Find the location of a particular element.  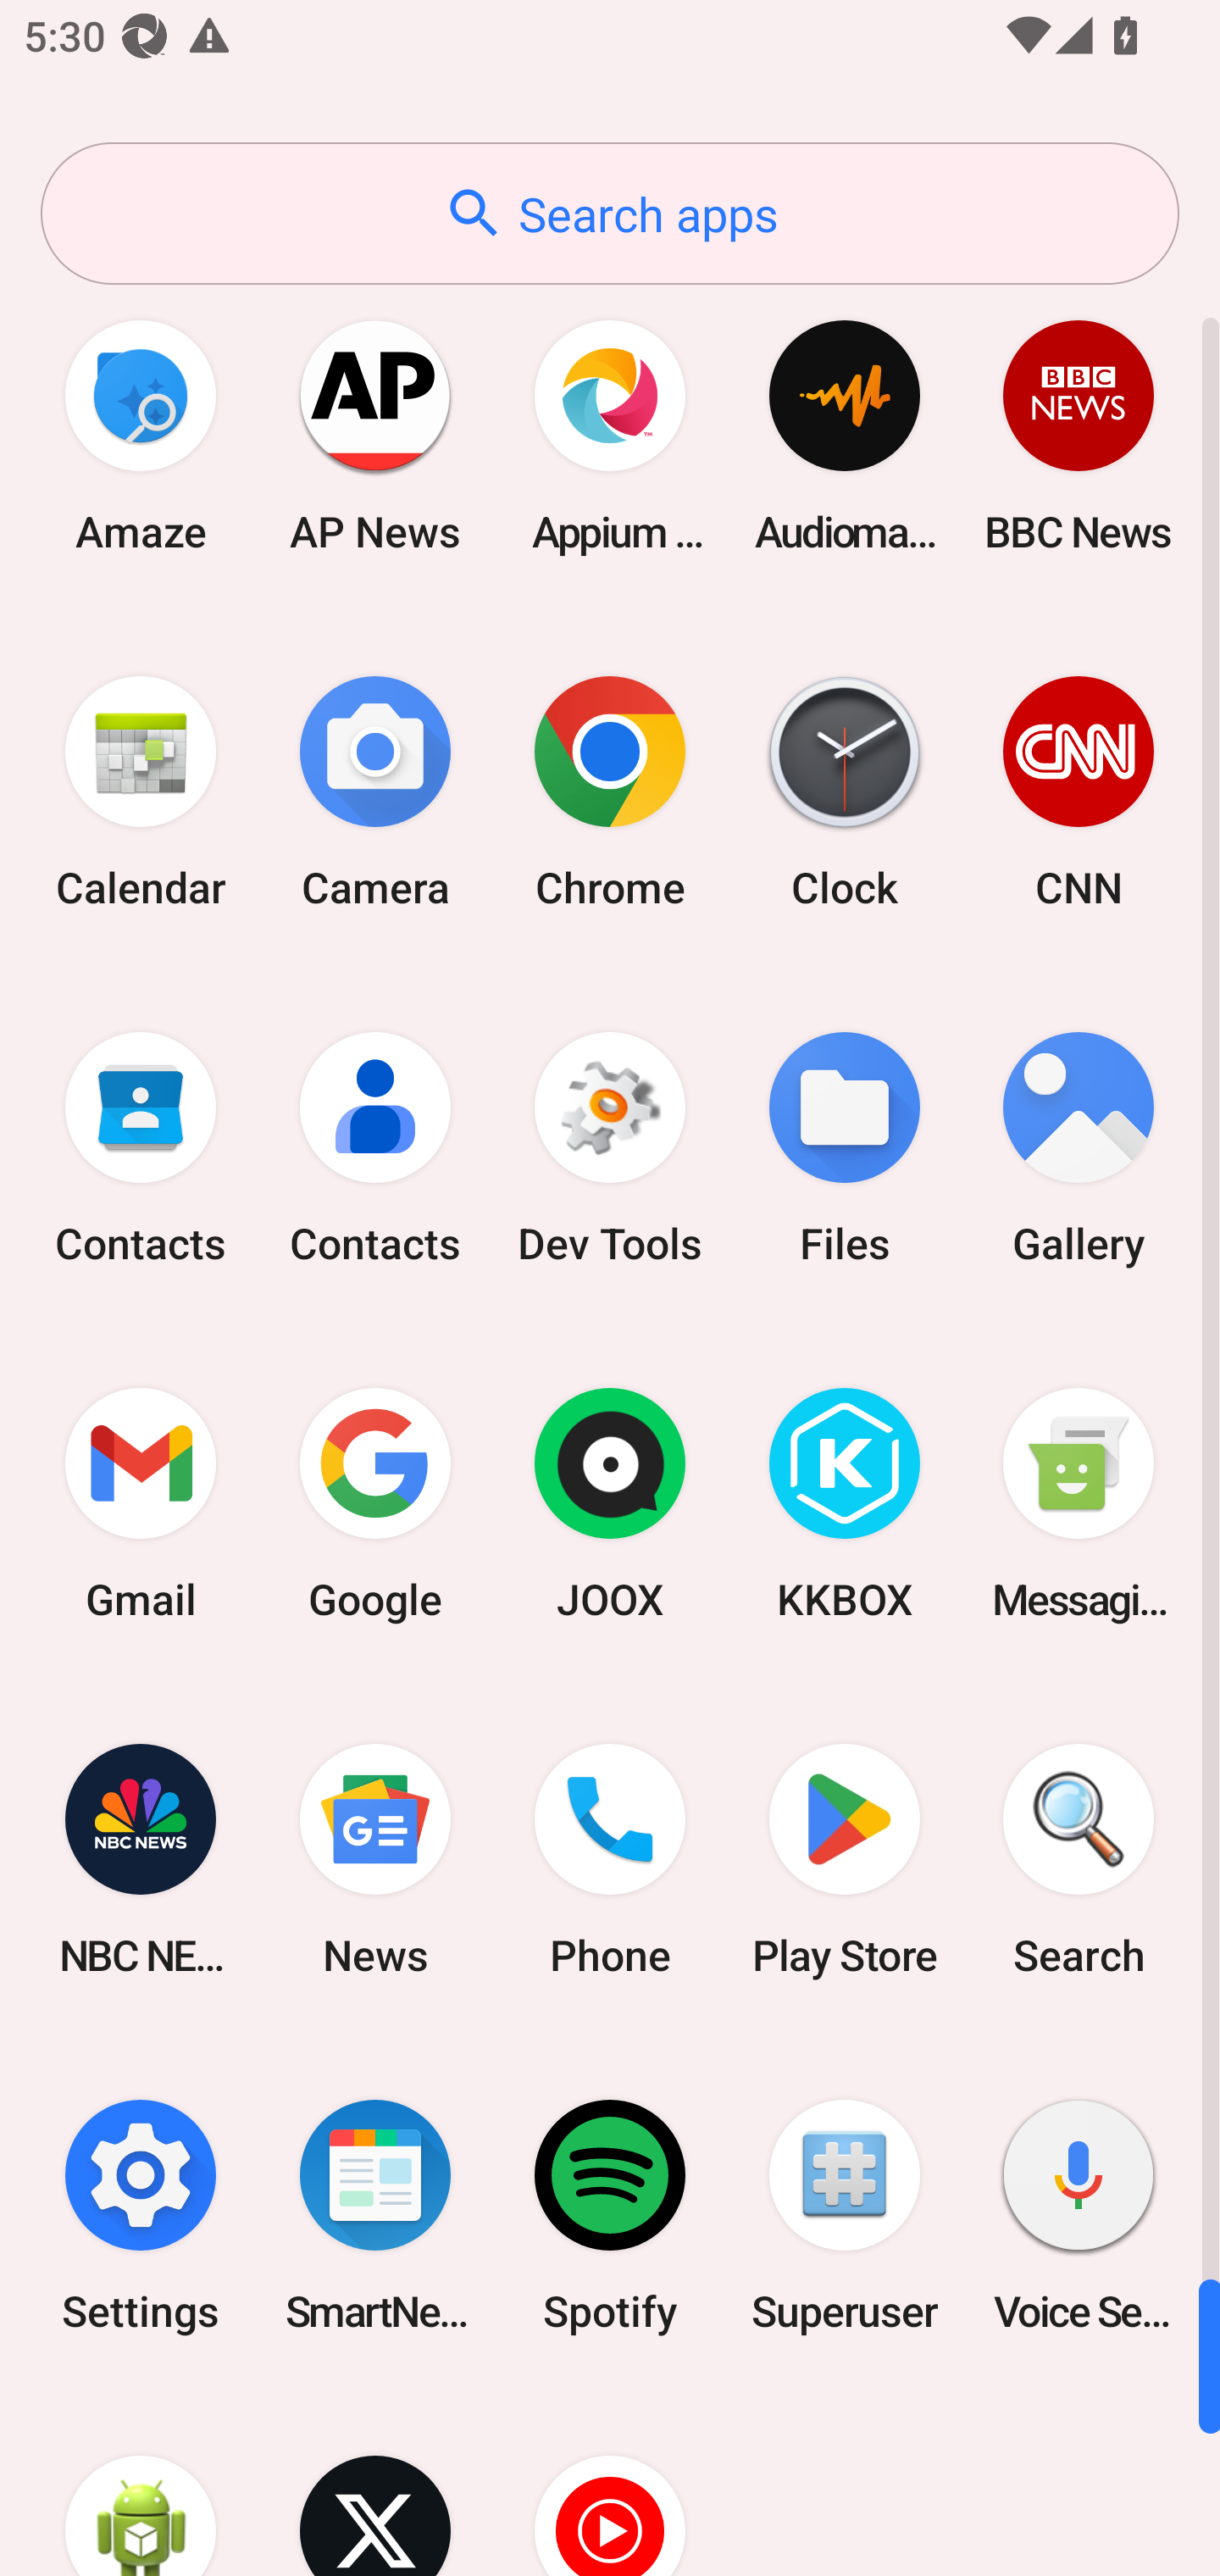

Audio­mack is located at coordinates (844, 436).